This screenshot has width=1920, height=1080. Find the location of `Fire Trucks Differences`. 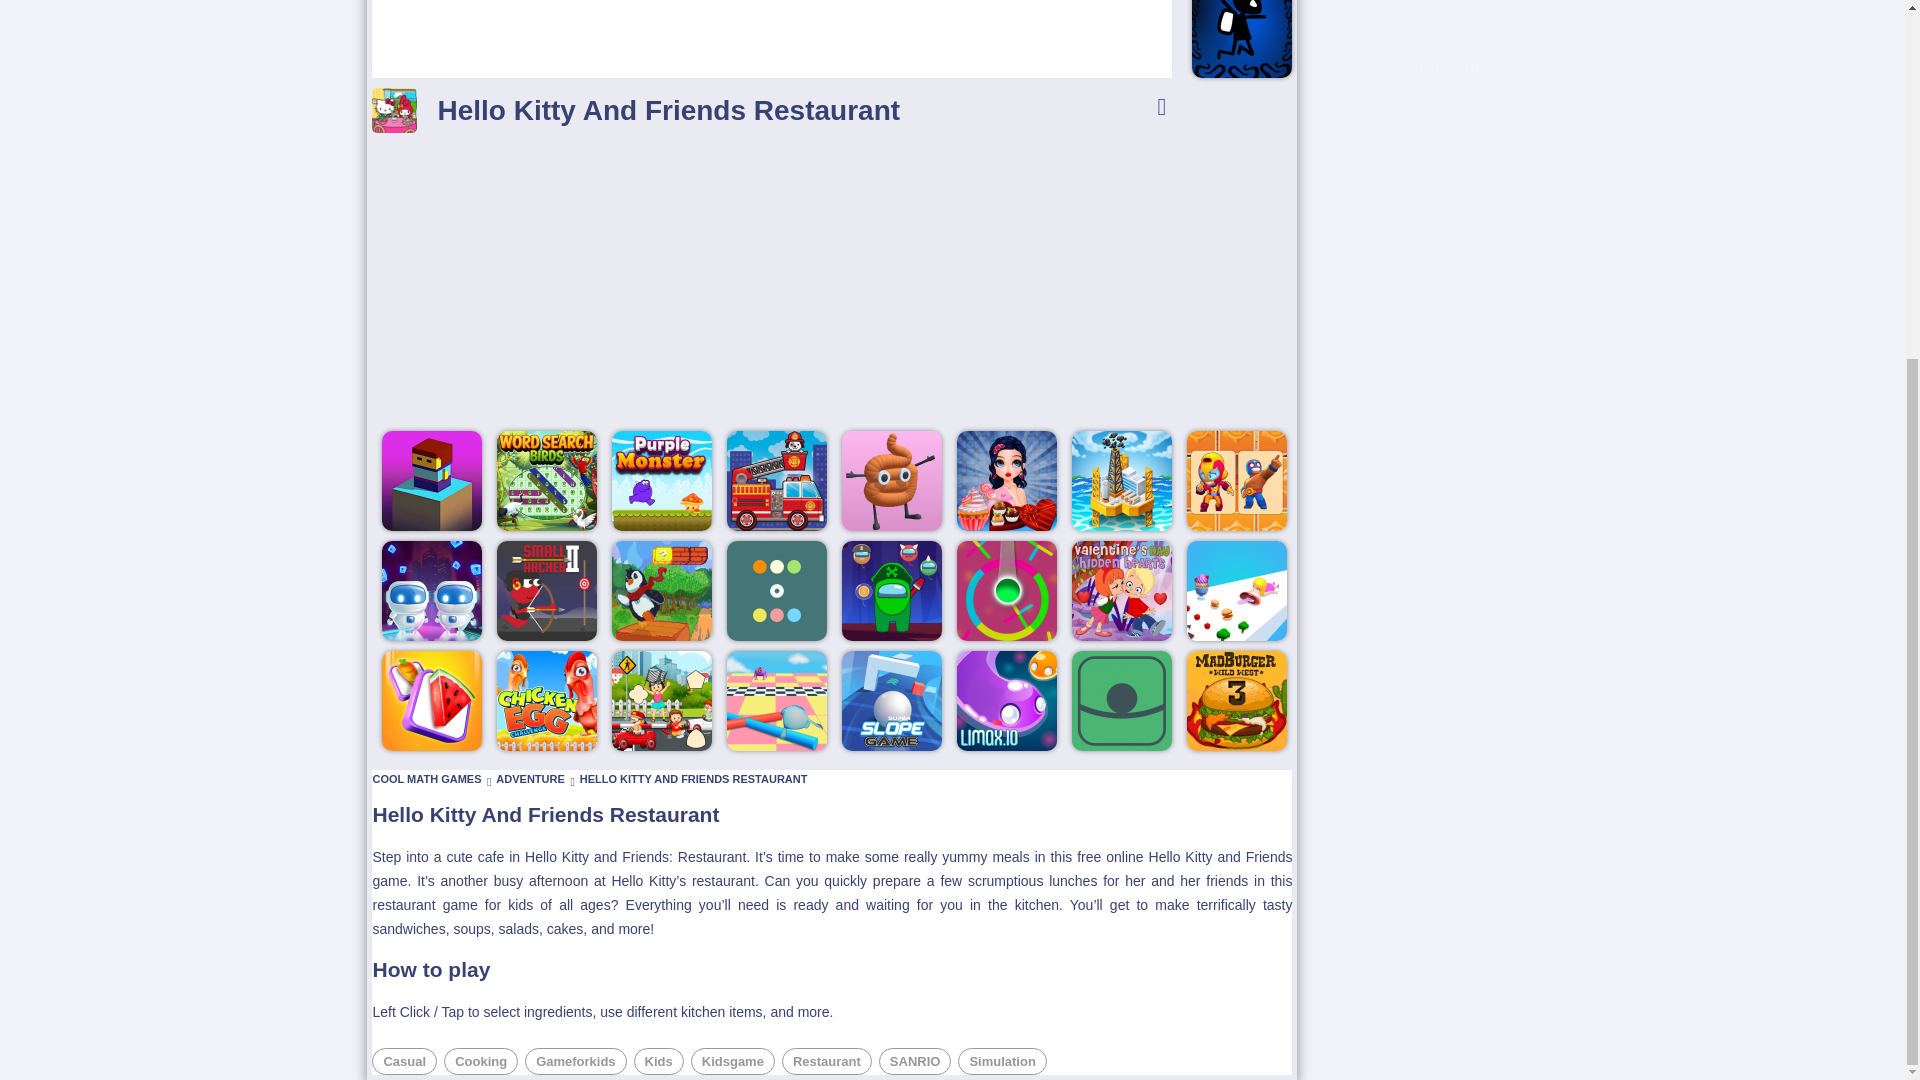

Fire Trucks Differences is located at coordinates (777, 480).